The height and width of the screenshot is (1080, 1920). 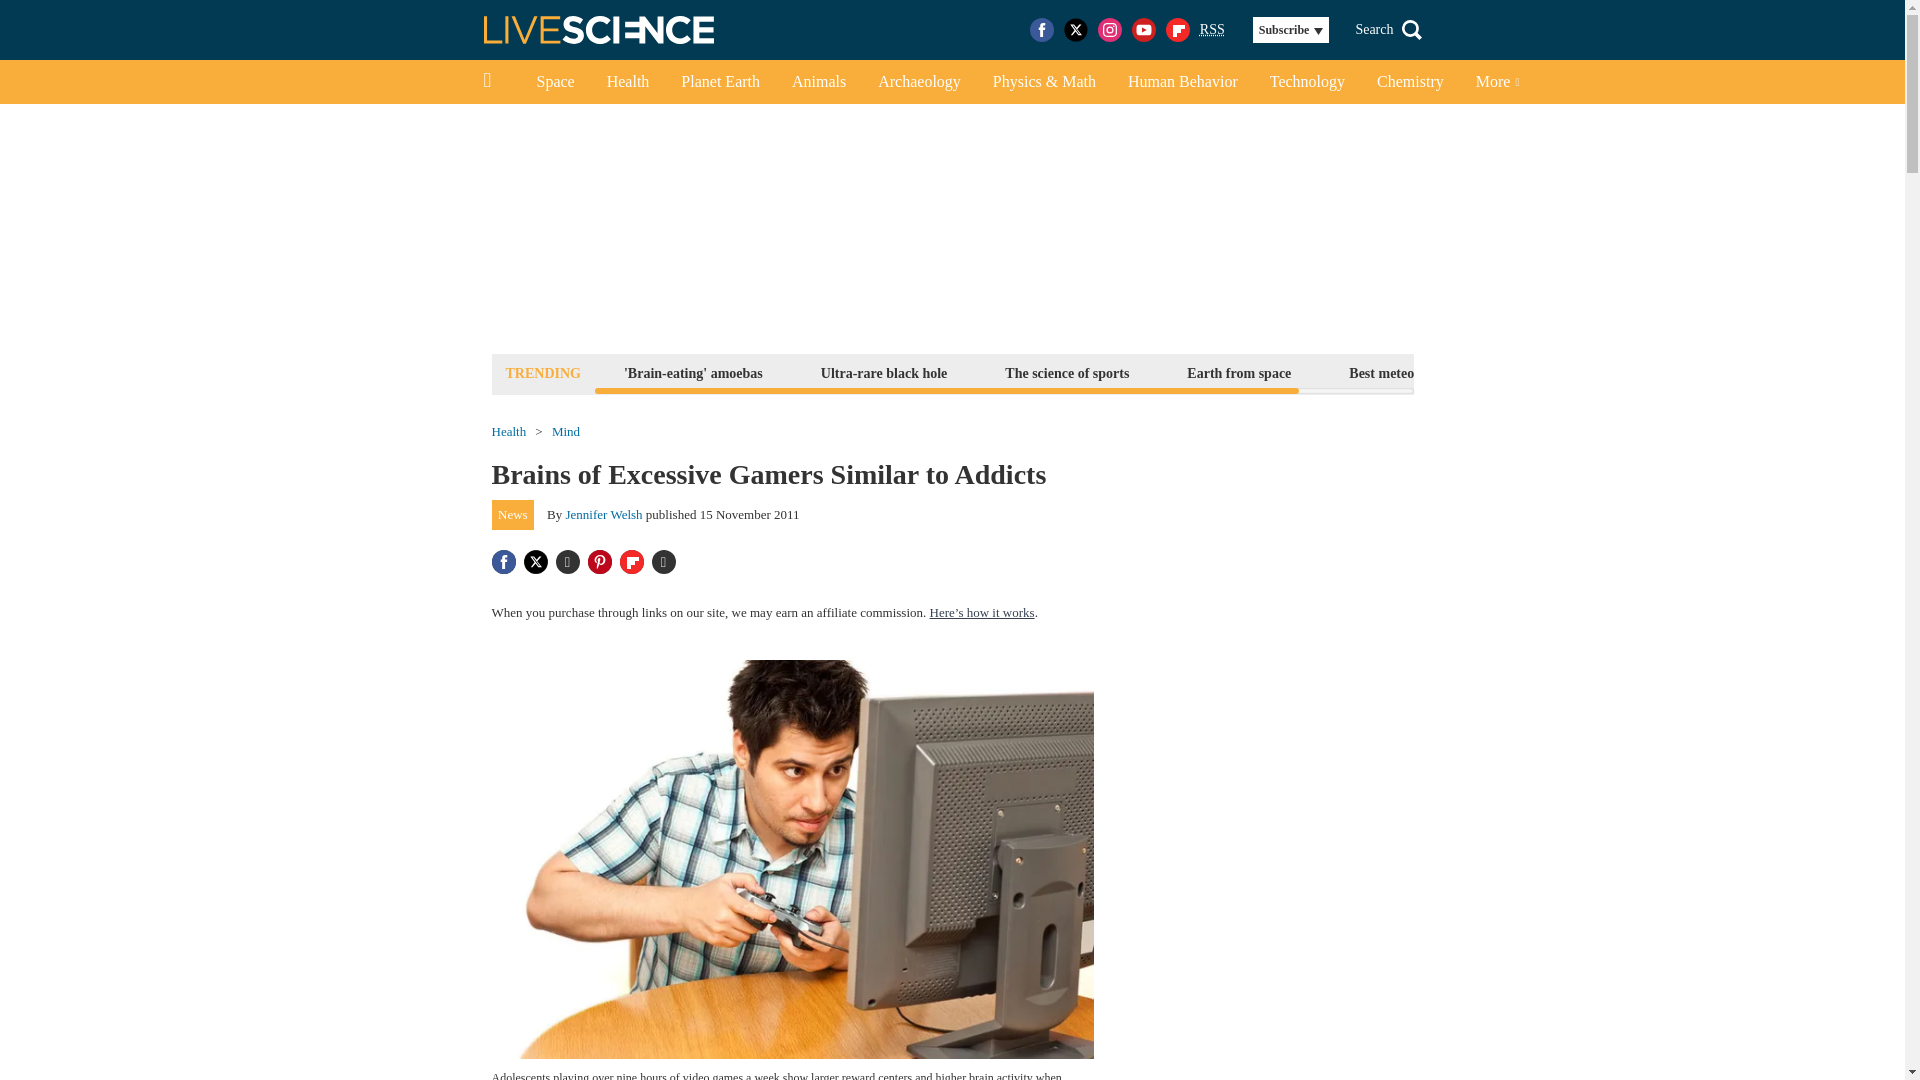 I want to click on Chemistry, so click(x=1410, y=82).